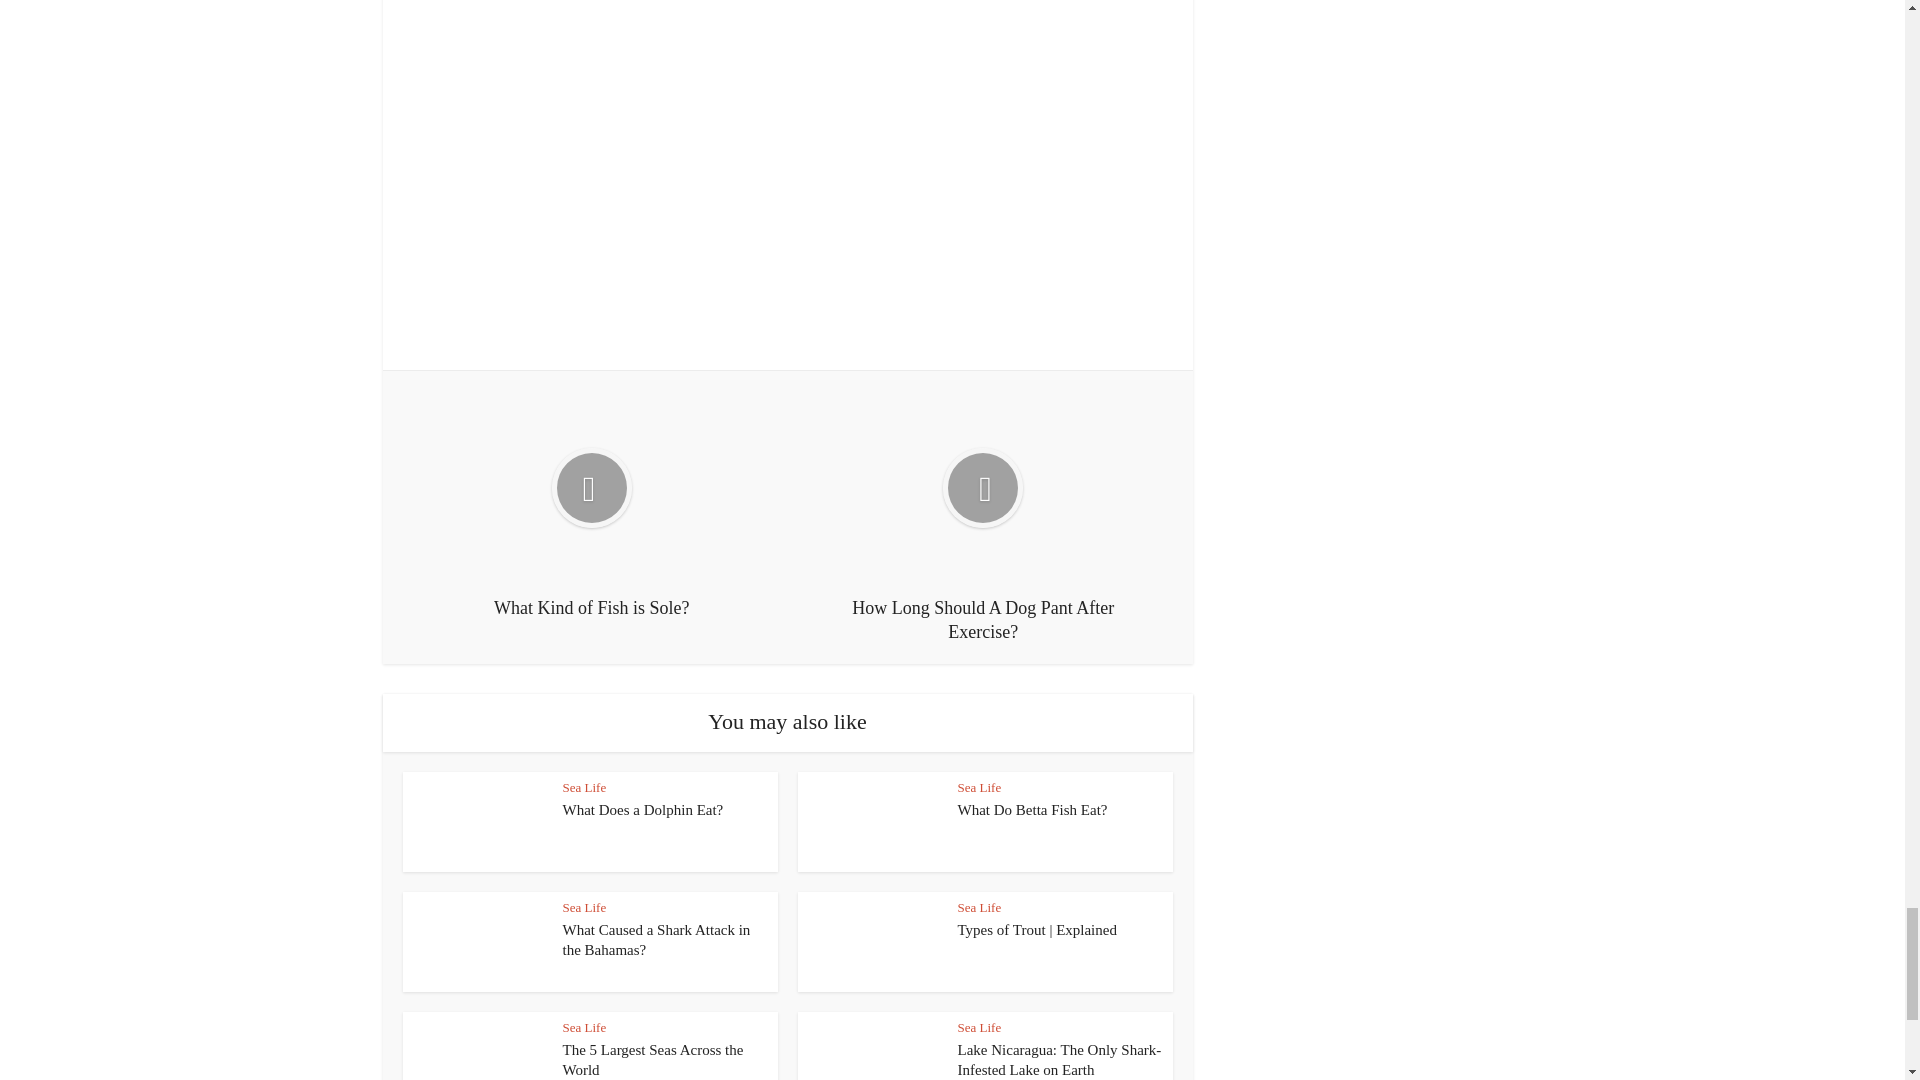  I want to click on Sea Life, so click(584, 1026).